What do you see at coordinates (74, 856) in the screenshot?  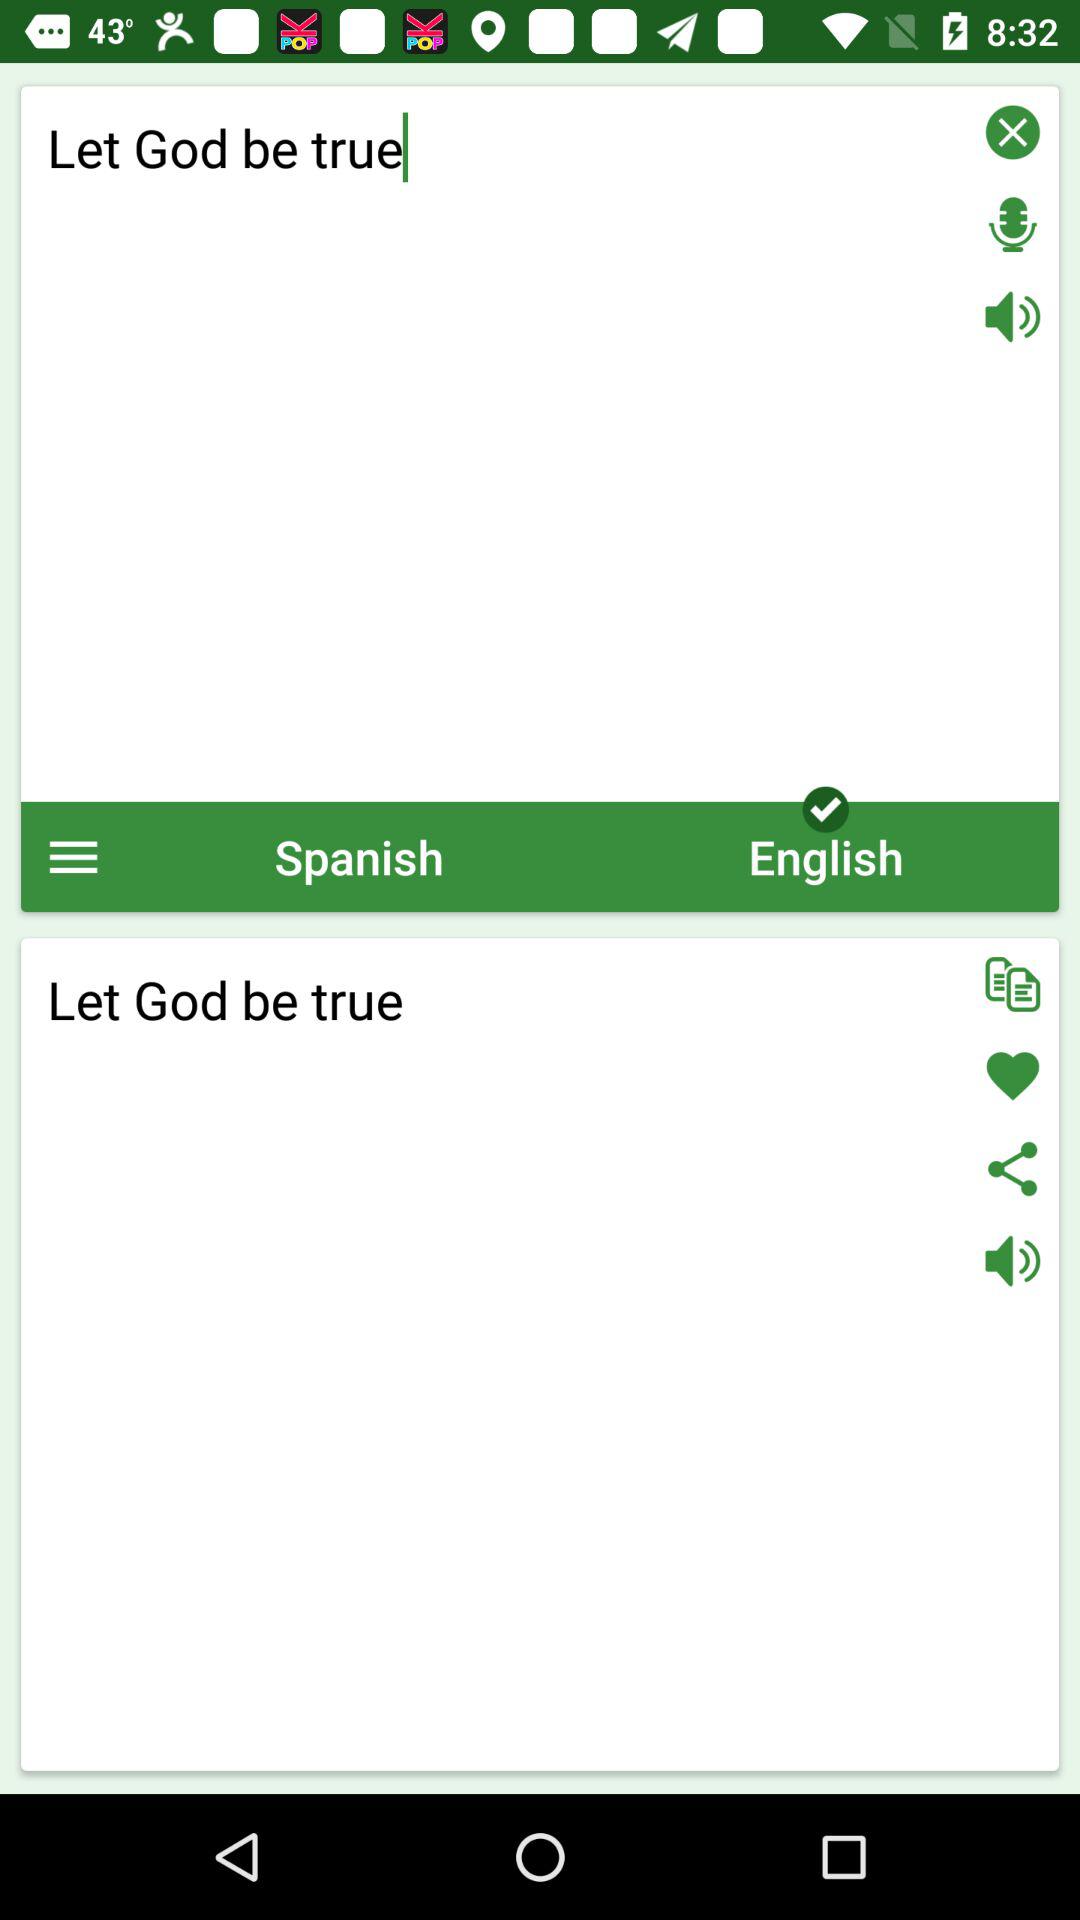 I see `click the icon to the left of the spanish` at bounding box center [74, 856].